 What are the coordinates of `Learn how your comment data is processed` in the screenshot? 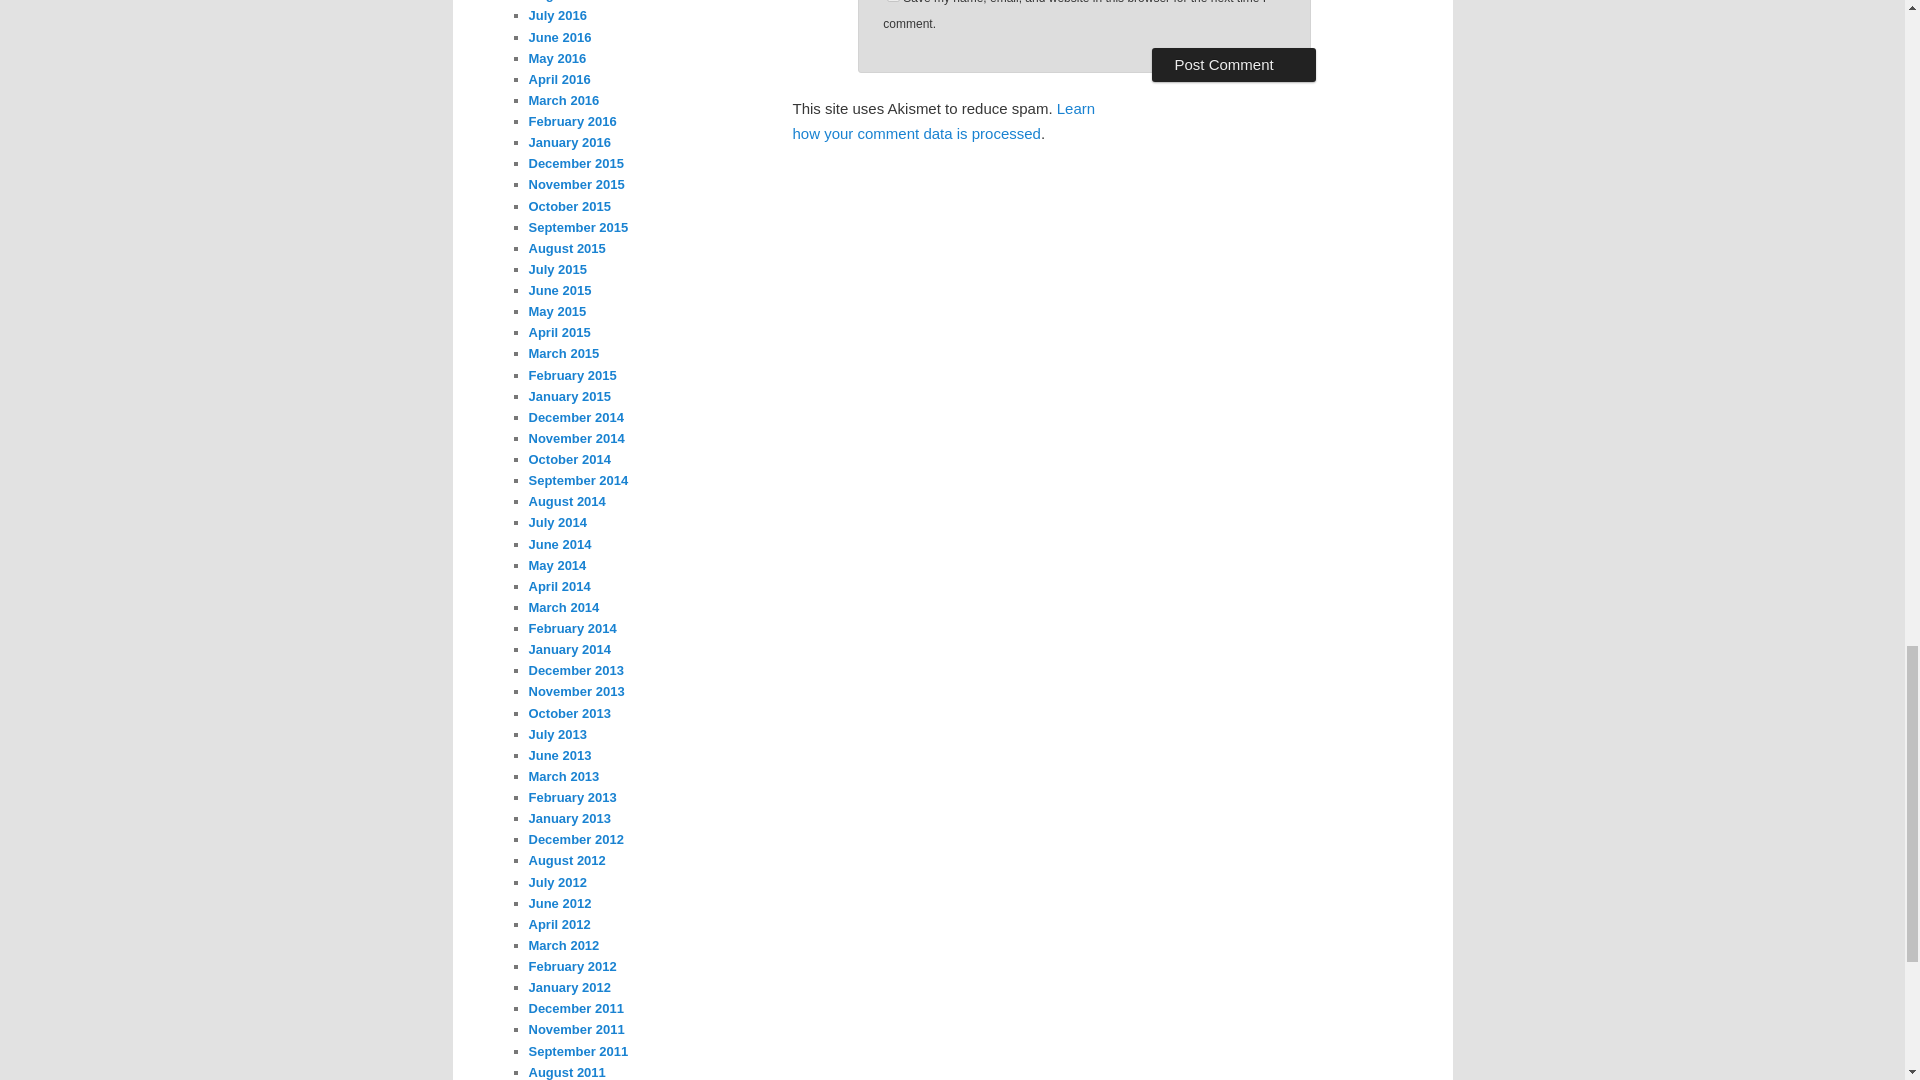 It's located at (942, 120).